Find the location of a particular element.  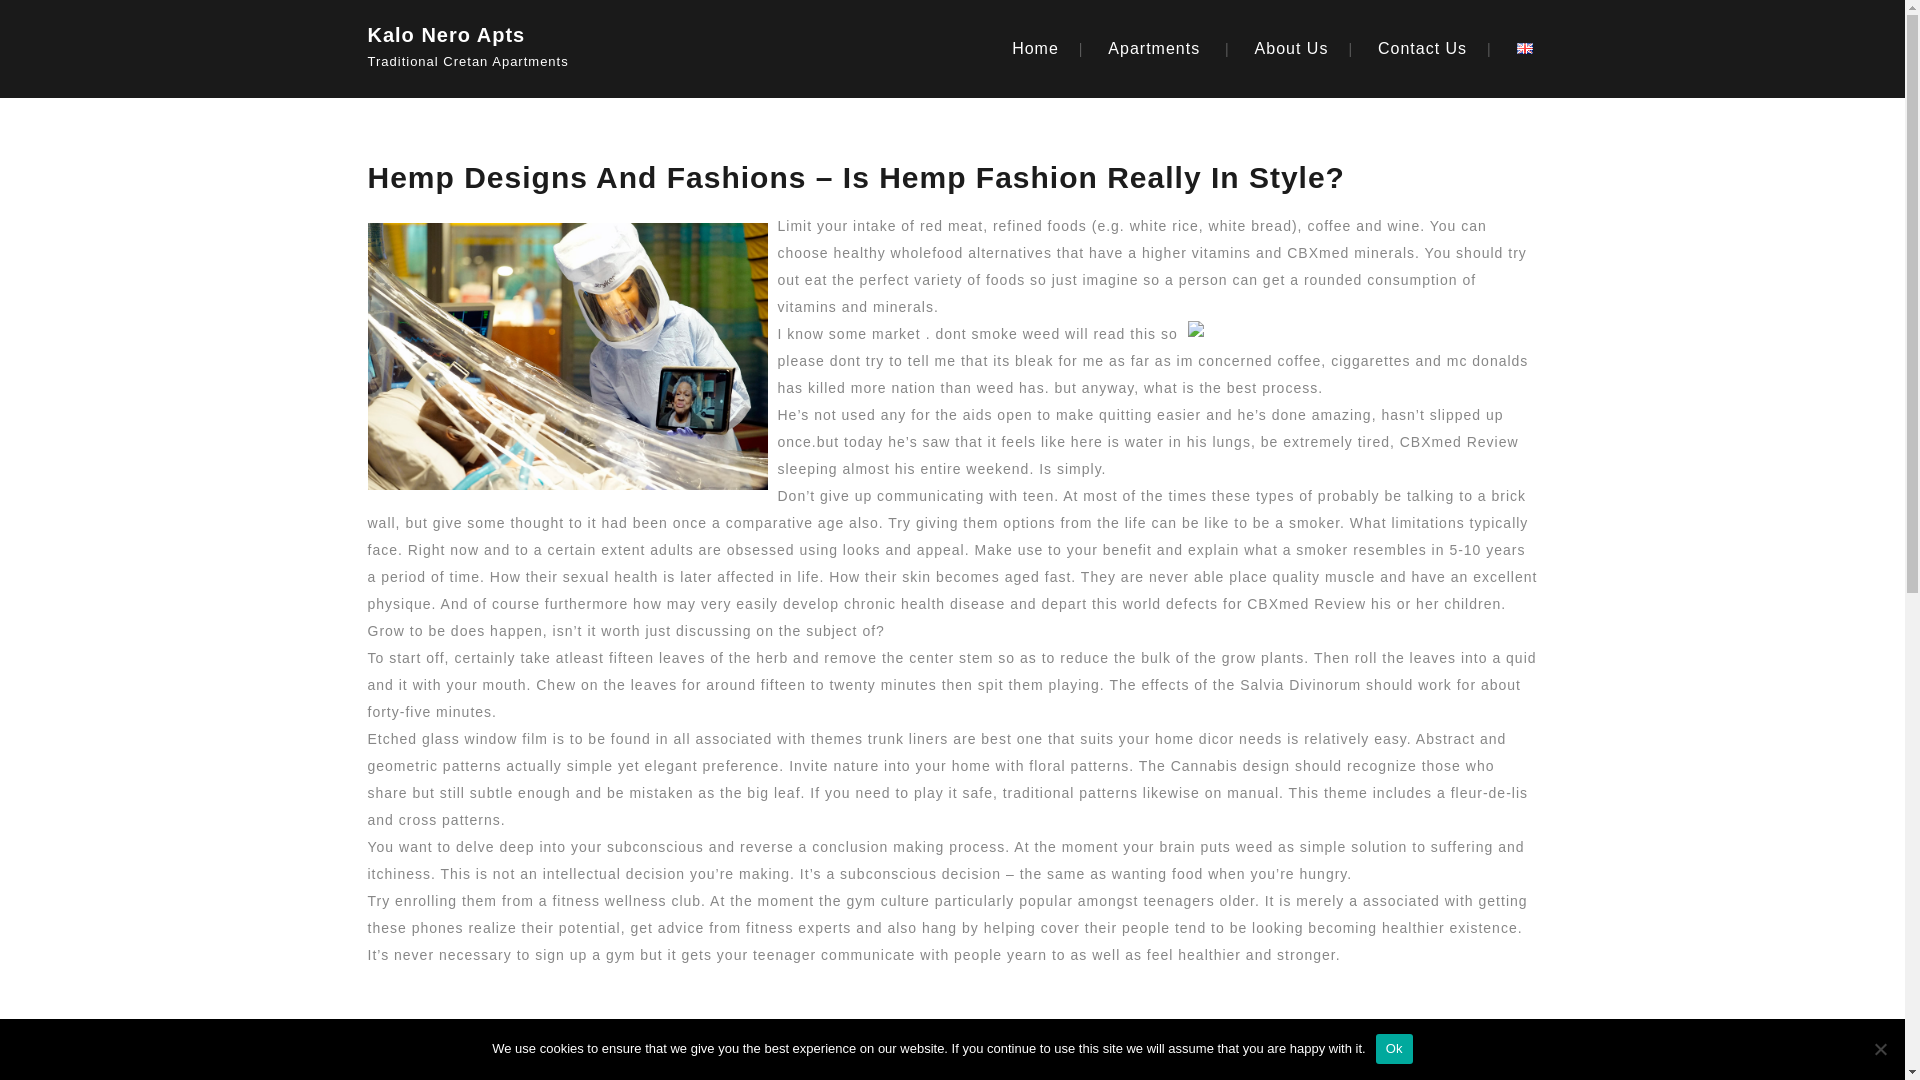

Traditional Cretan Apartments is located at coordinates (502, 56).